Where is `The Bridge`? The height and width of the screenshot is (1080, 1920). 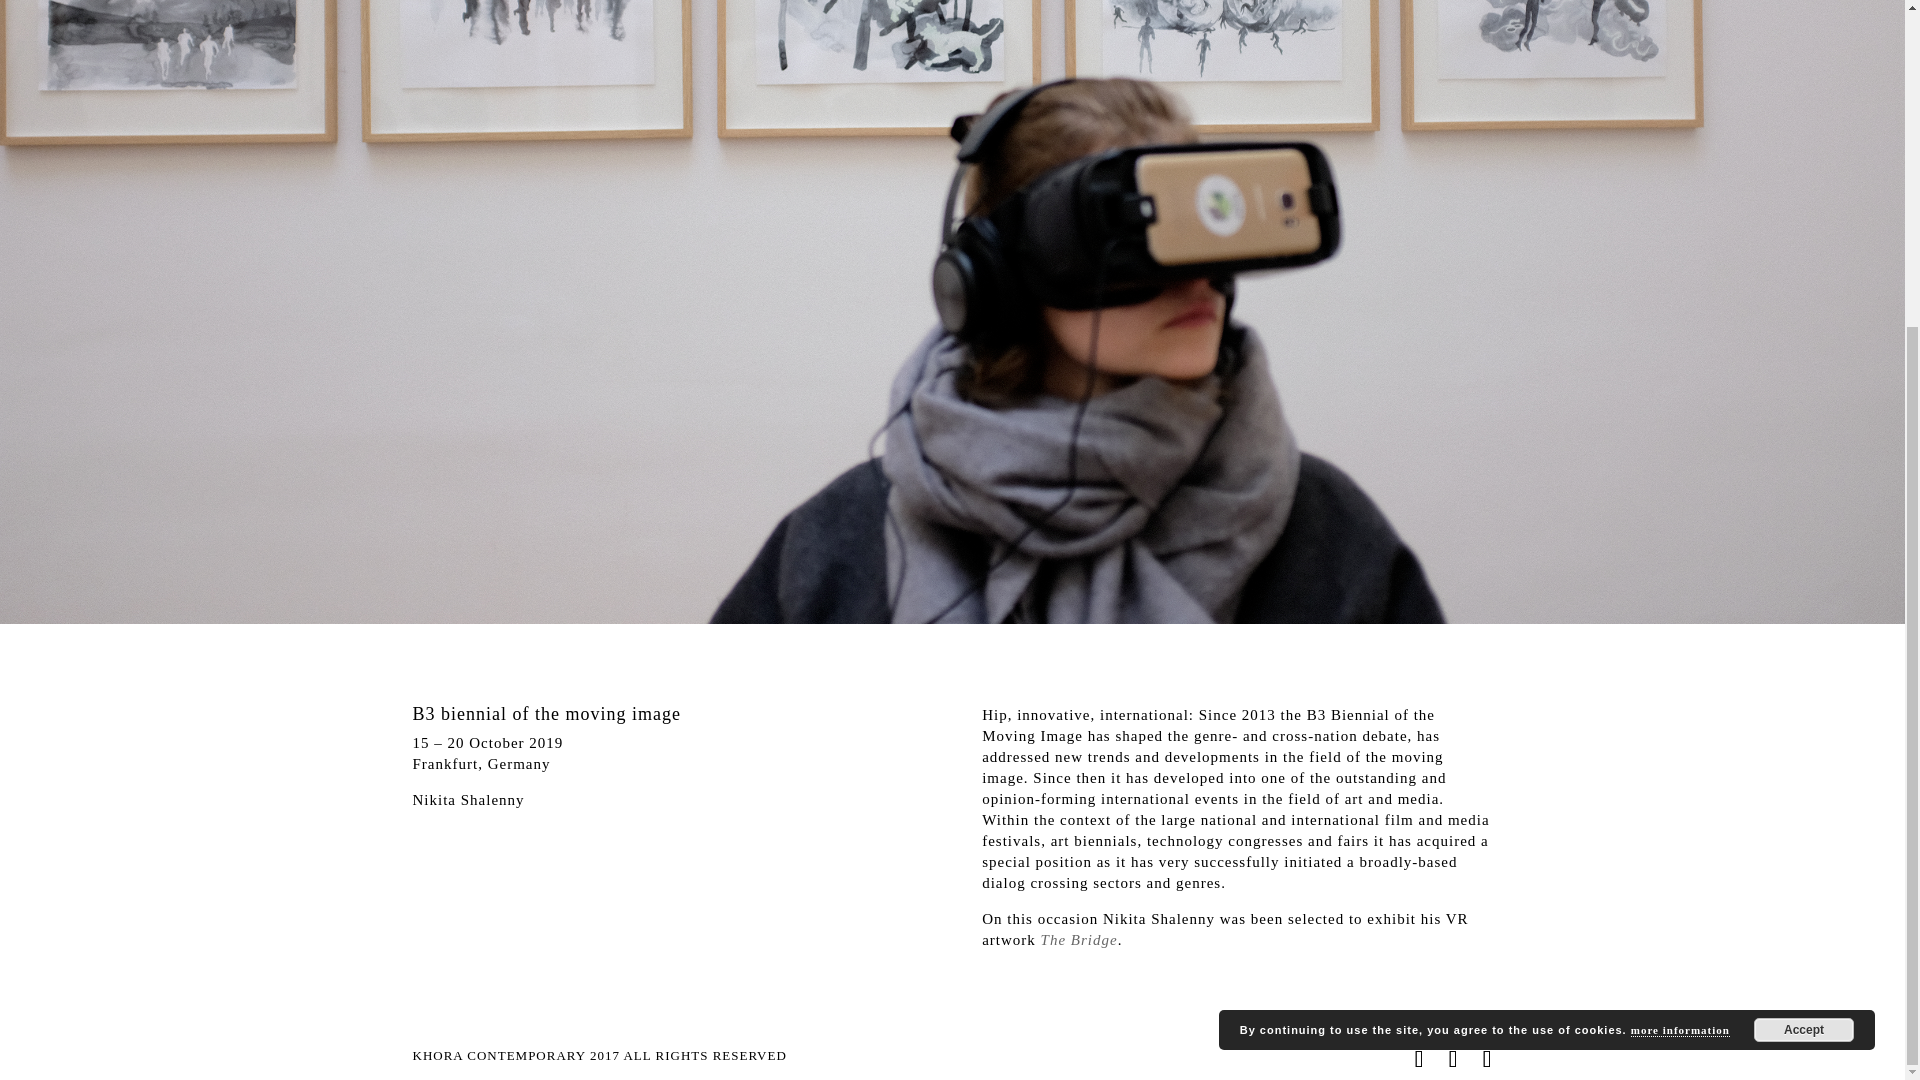 The Bridge is located at coordinates (1078, 940).